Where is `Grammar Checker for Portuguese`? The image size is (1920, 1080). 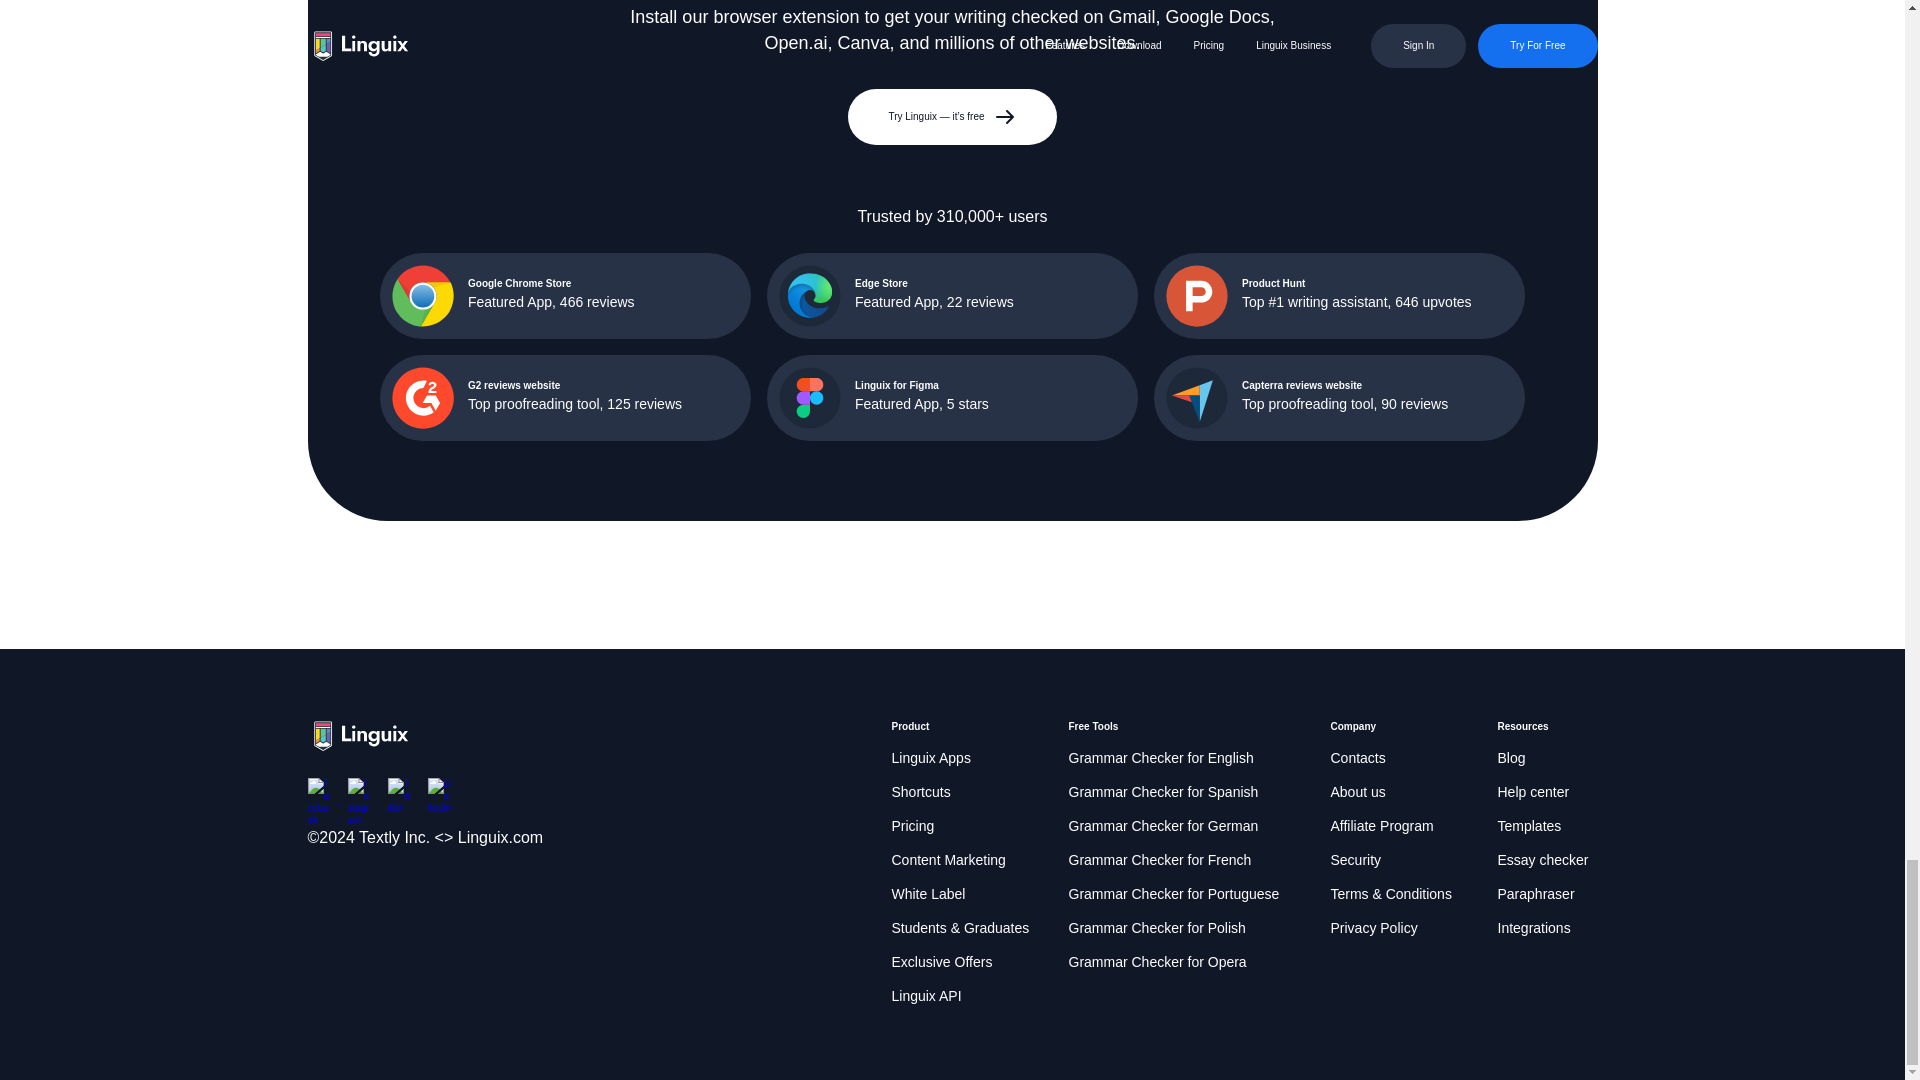
Grammar Checker for Portuguese is located at coordinates (1172, 895).